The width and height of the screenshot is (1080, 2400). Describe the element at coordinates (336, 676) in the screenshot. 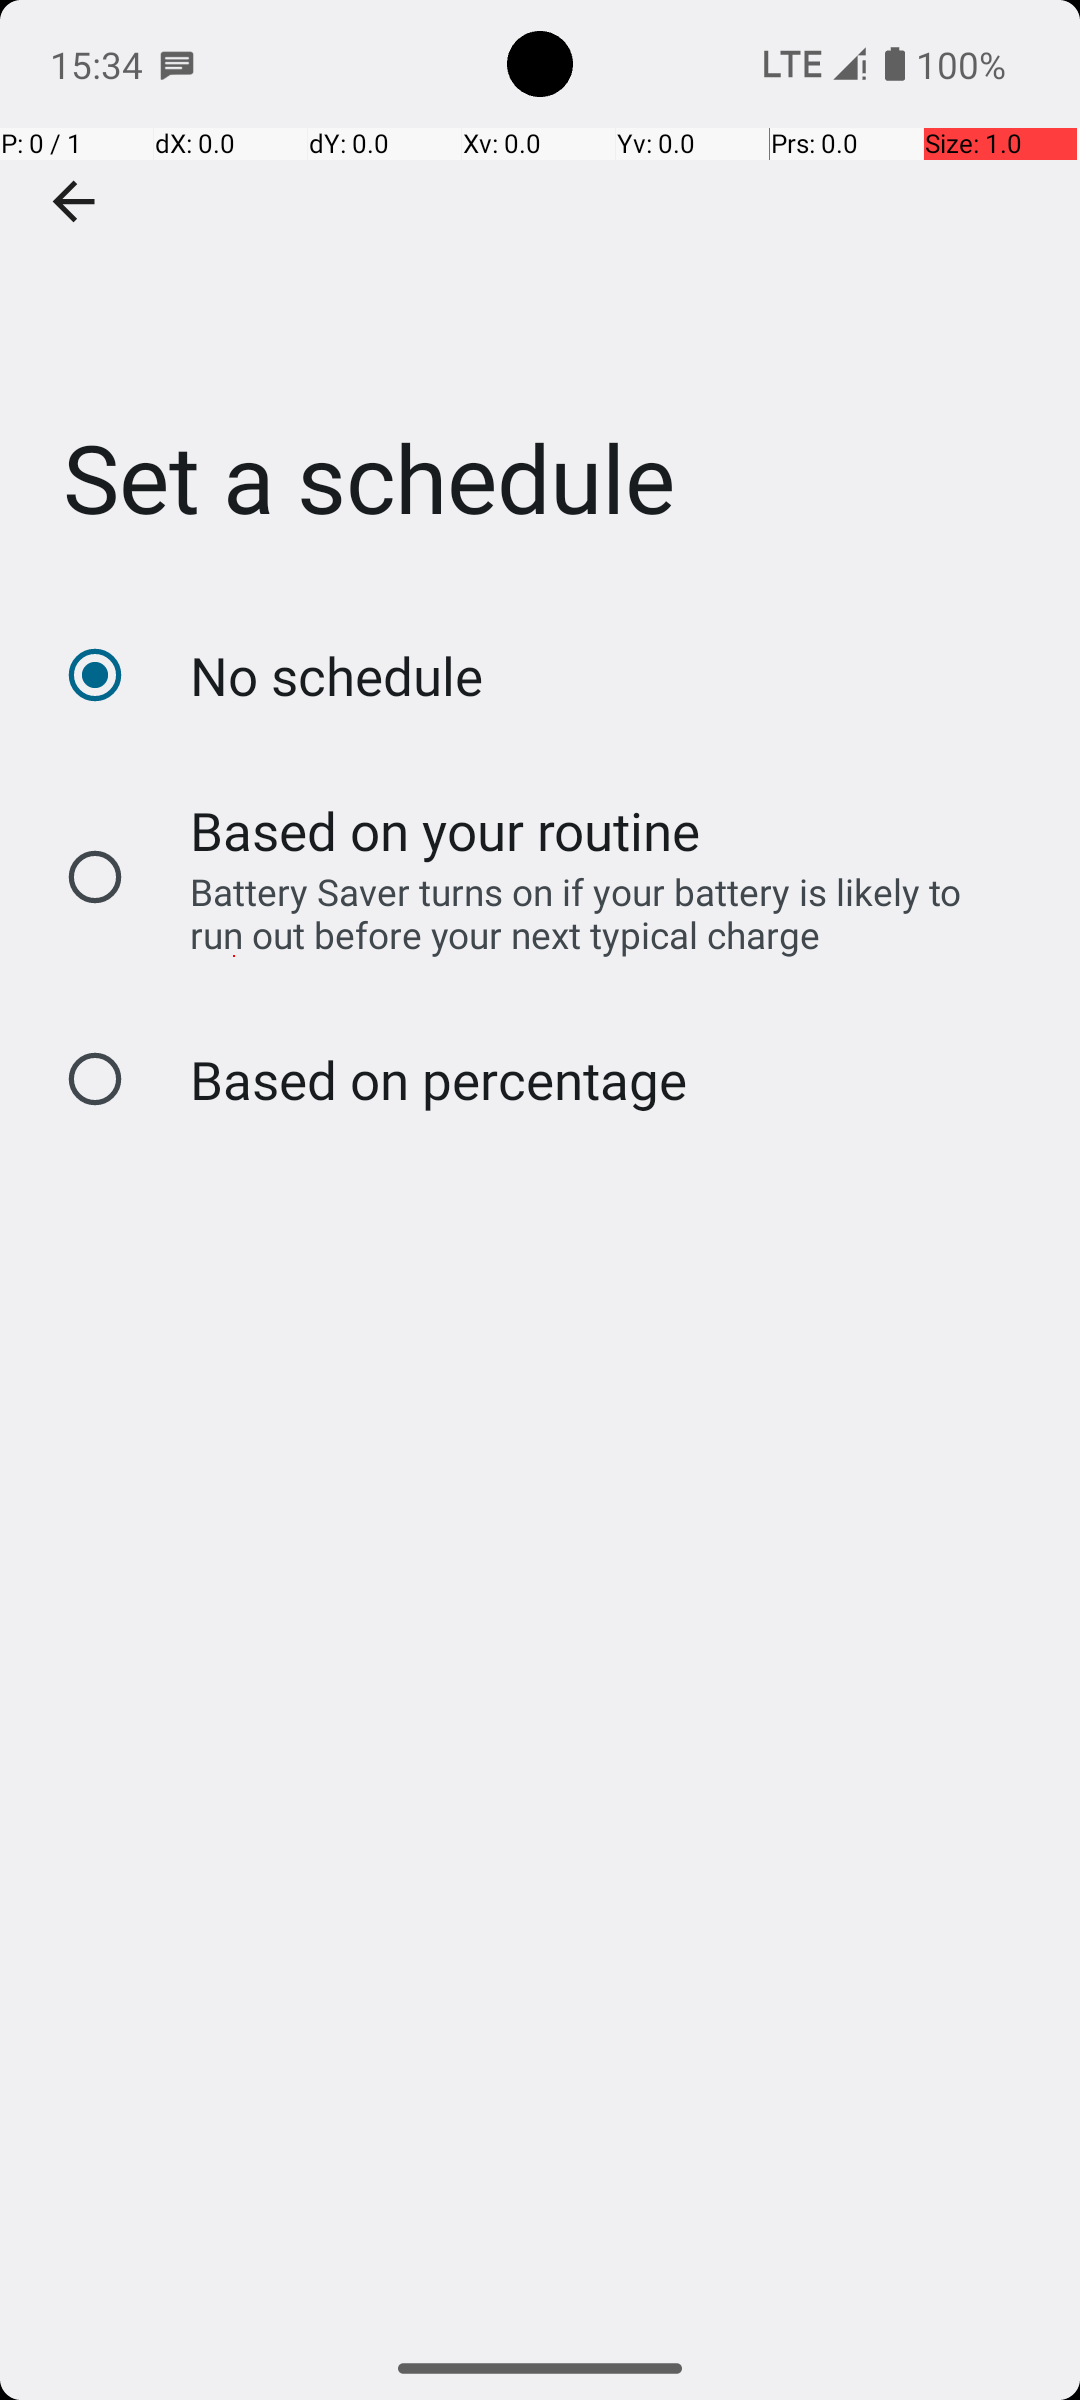

I see `No schedule` at that location.